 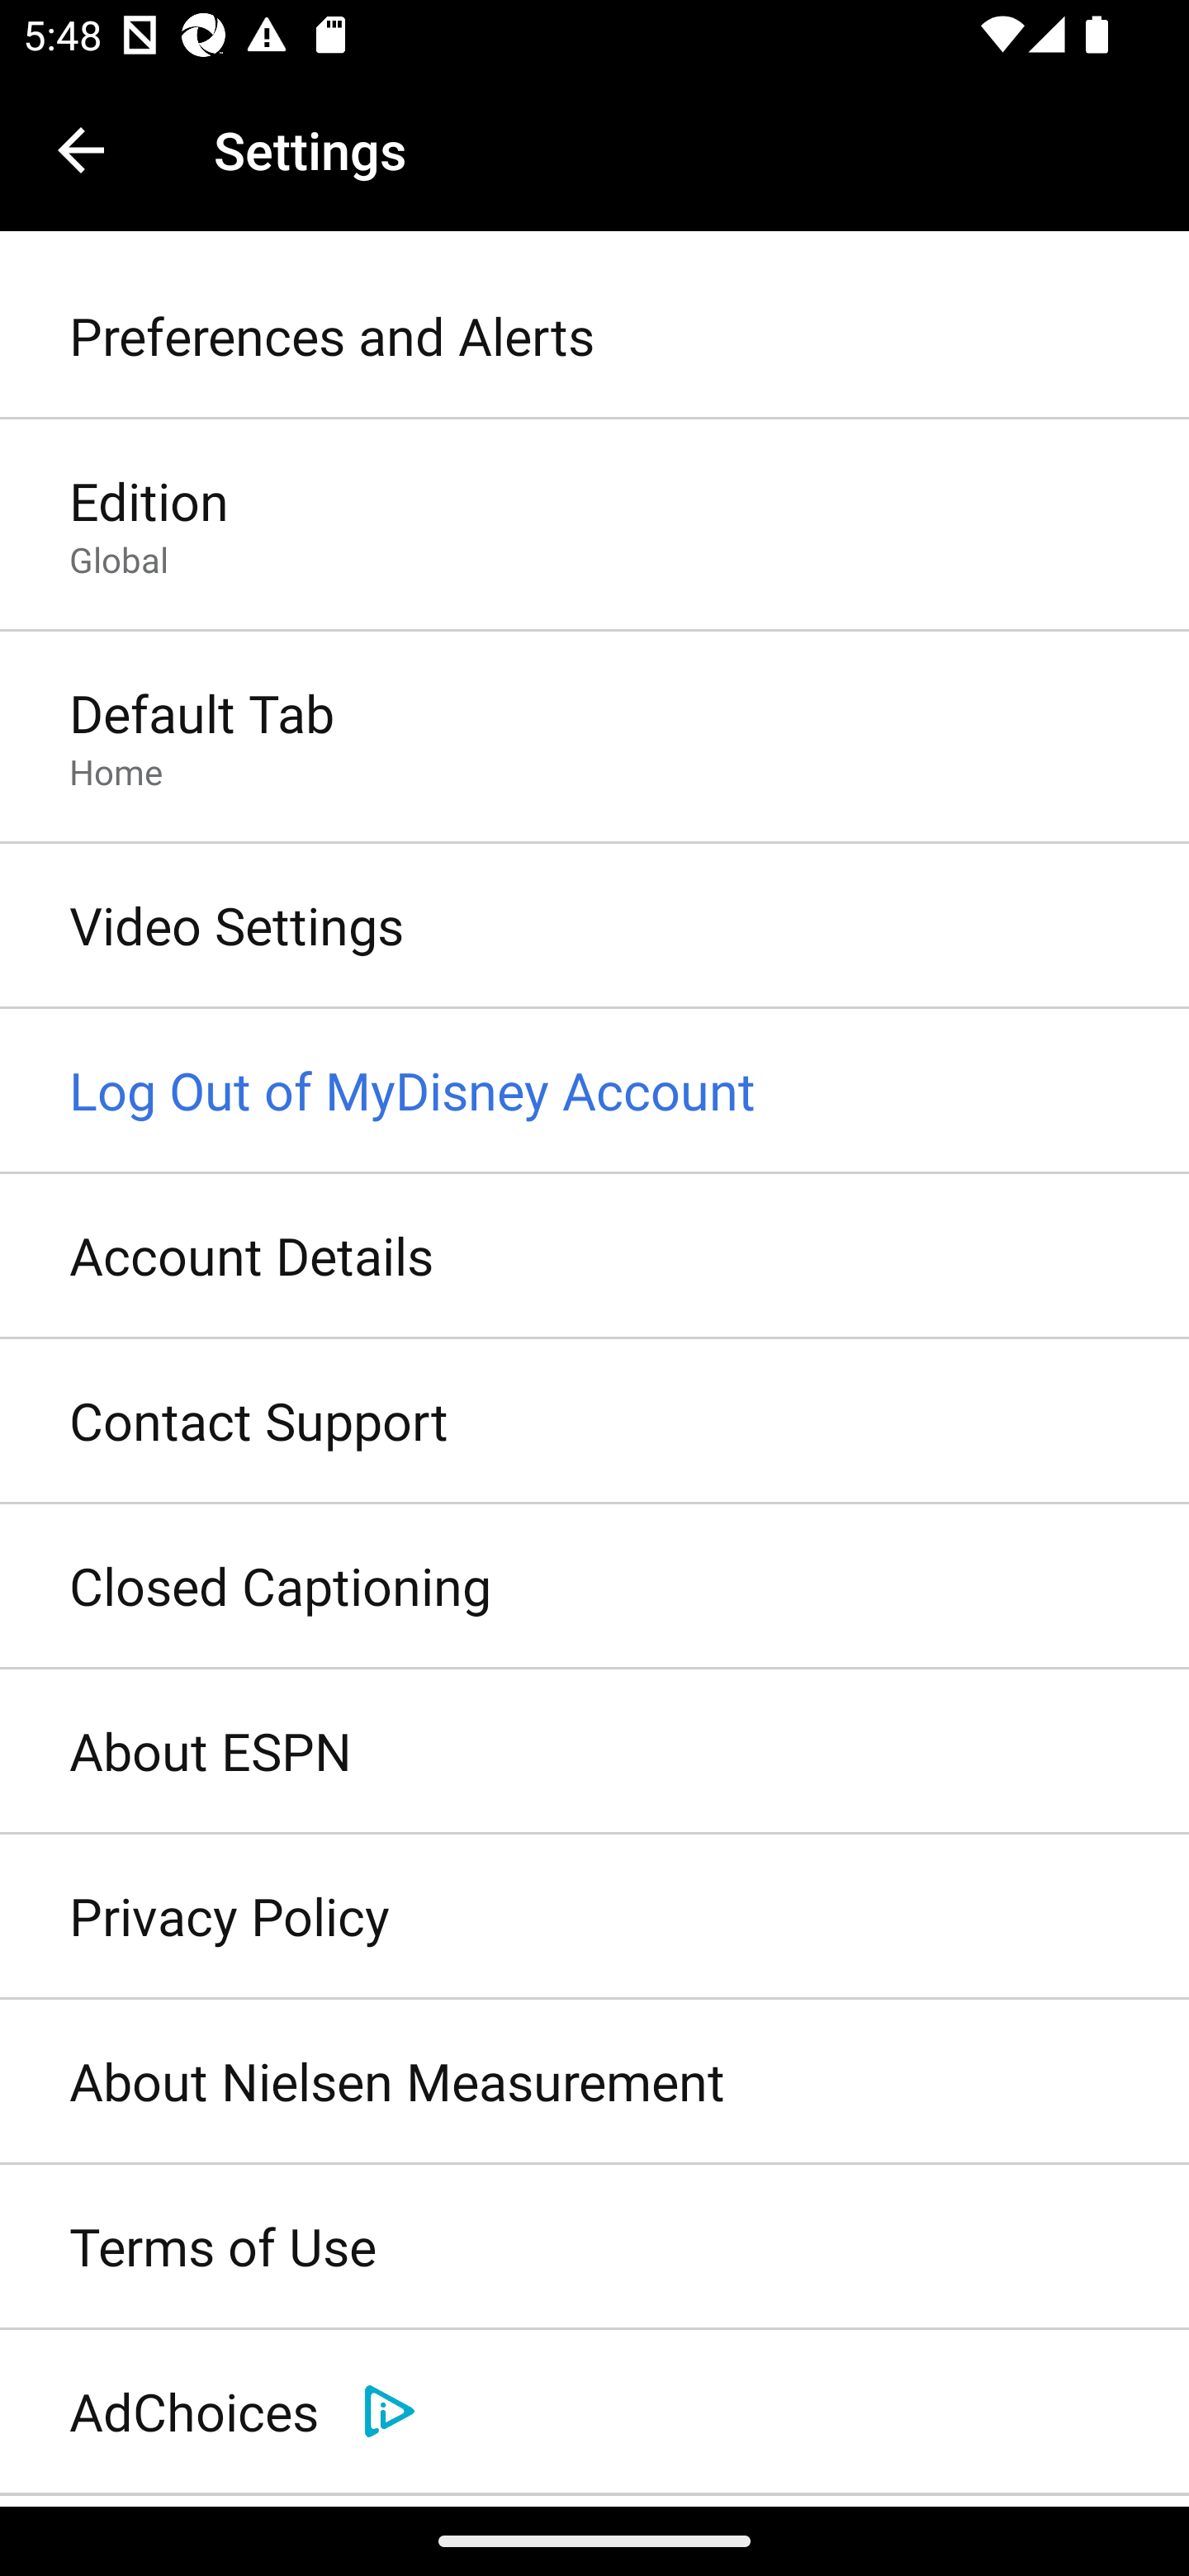 I want to click on Log Out of MyDisney Account, so click(x=594, y=1091).